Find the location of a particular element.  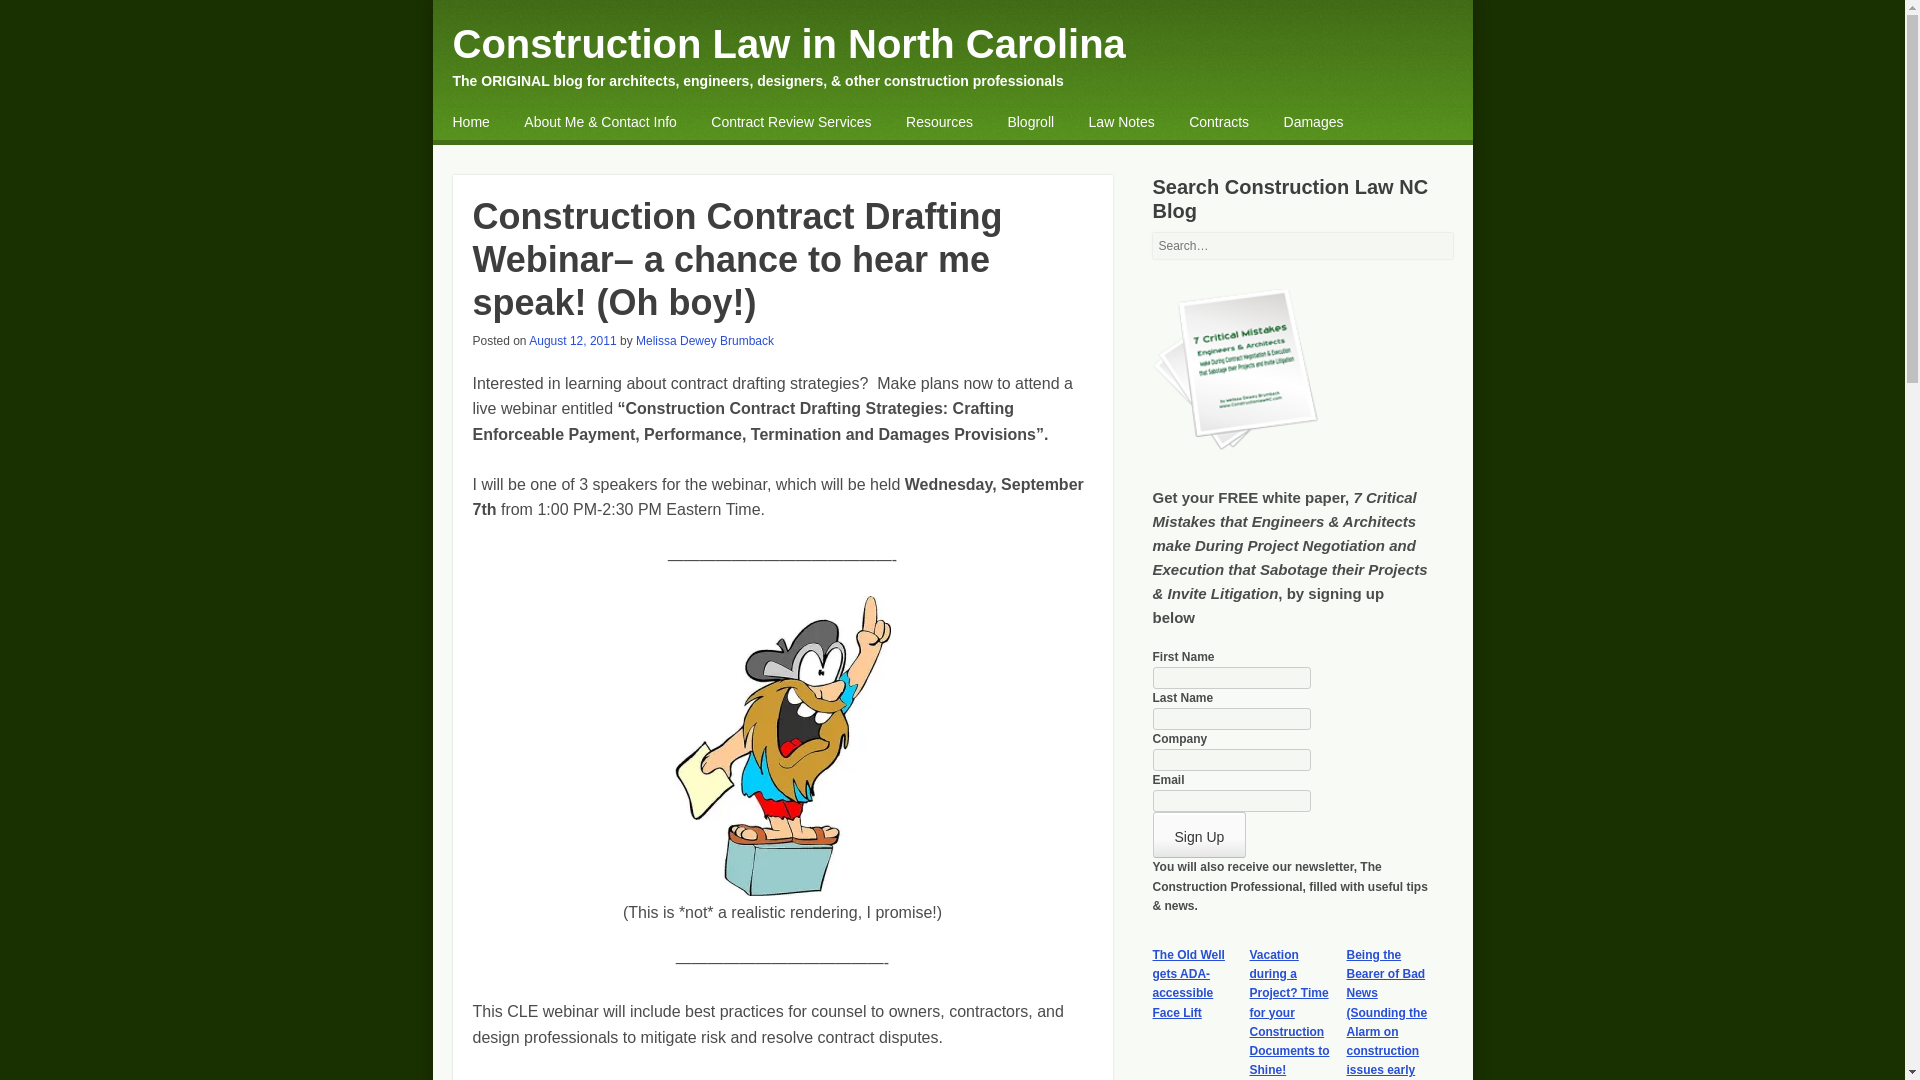

Home is located at coordinates (470, 122).